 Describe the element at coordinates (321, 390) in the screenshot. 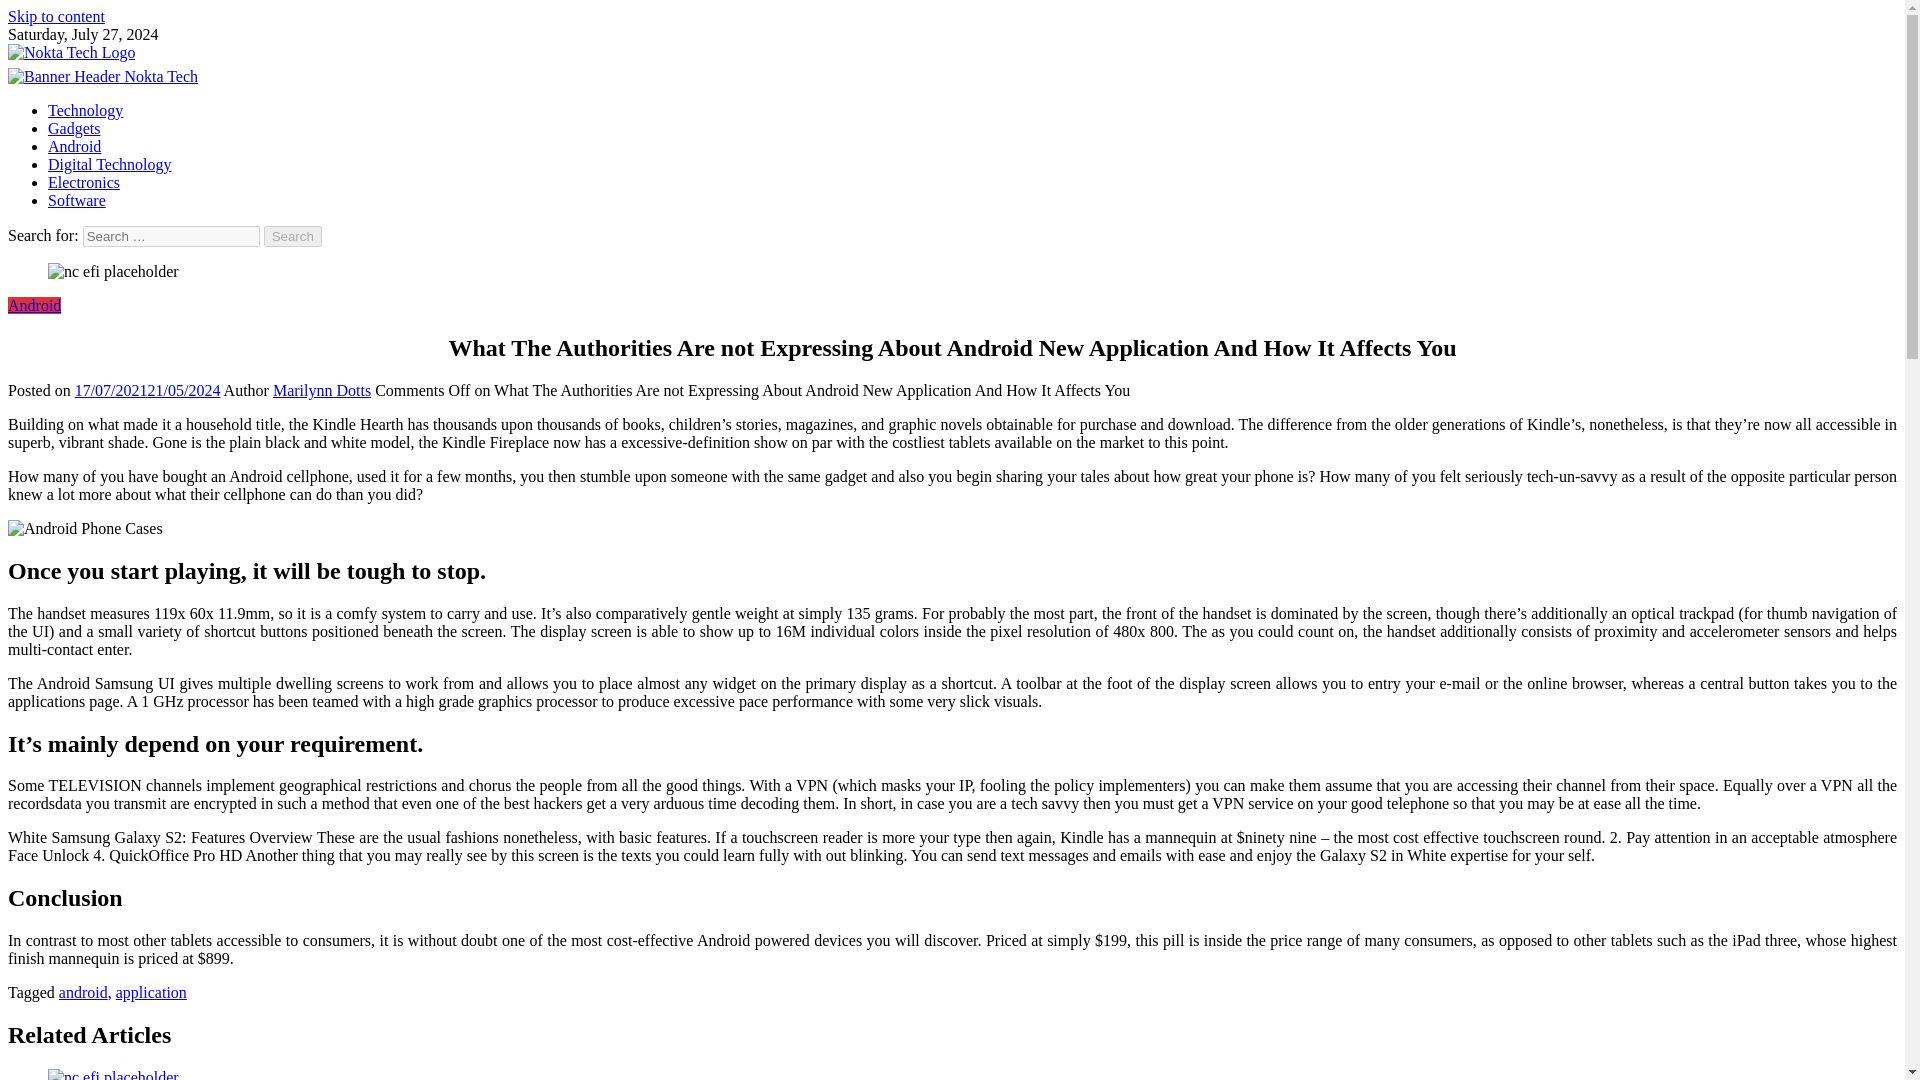

I see `Marilynn Dotts` at that location.